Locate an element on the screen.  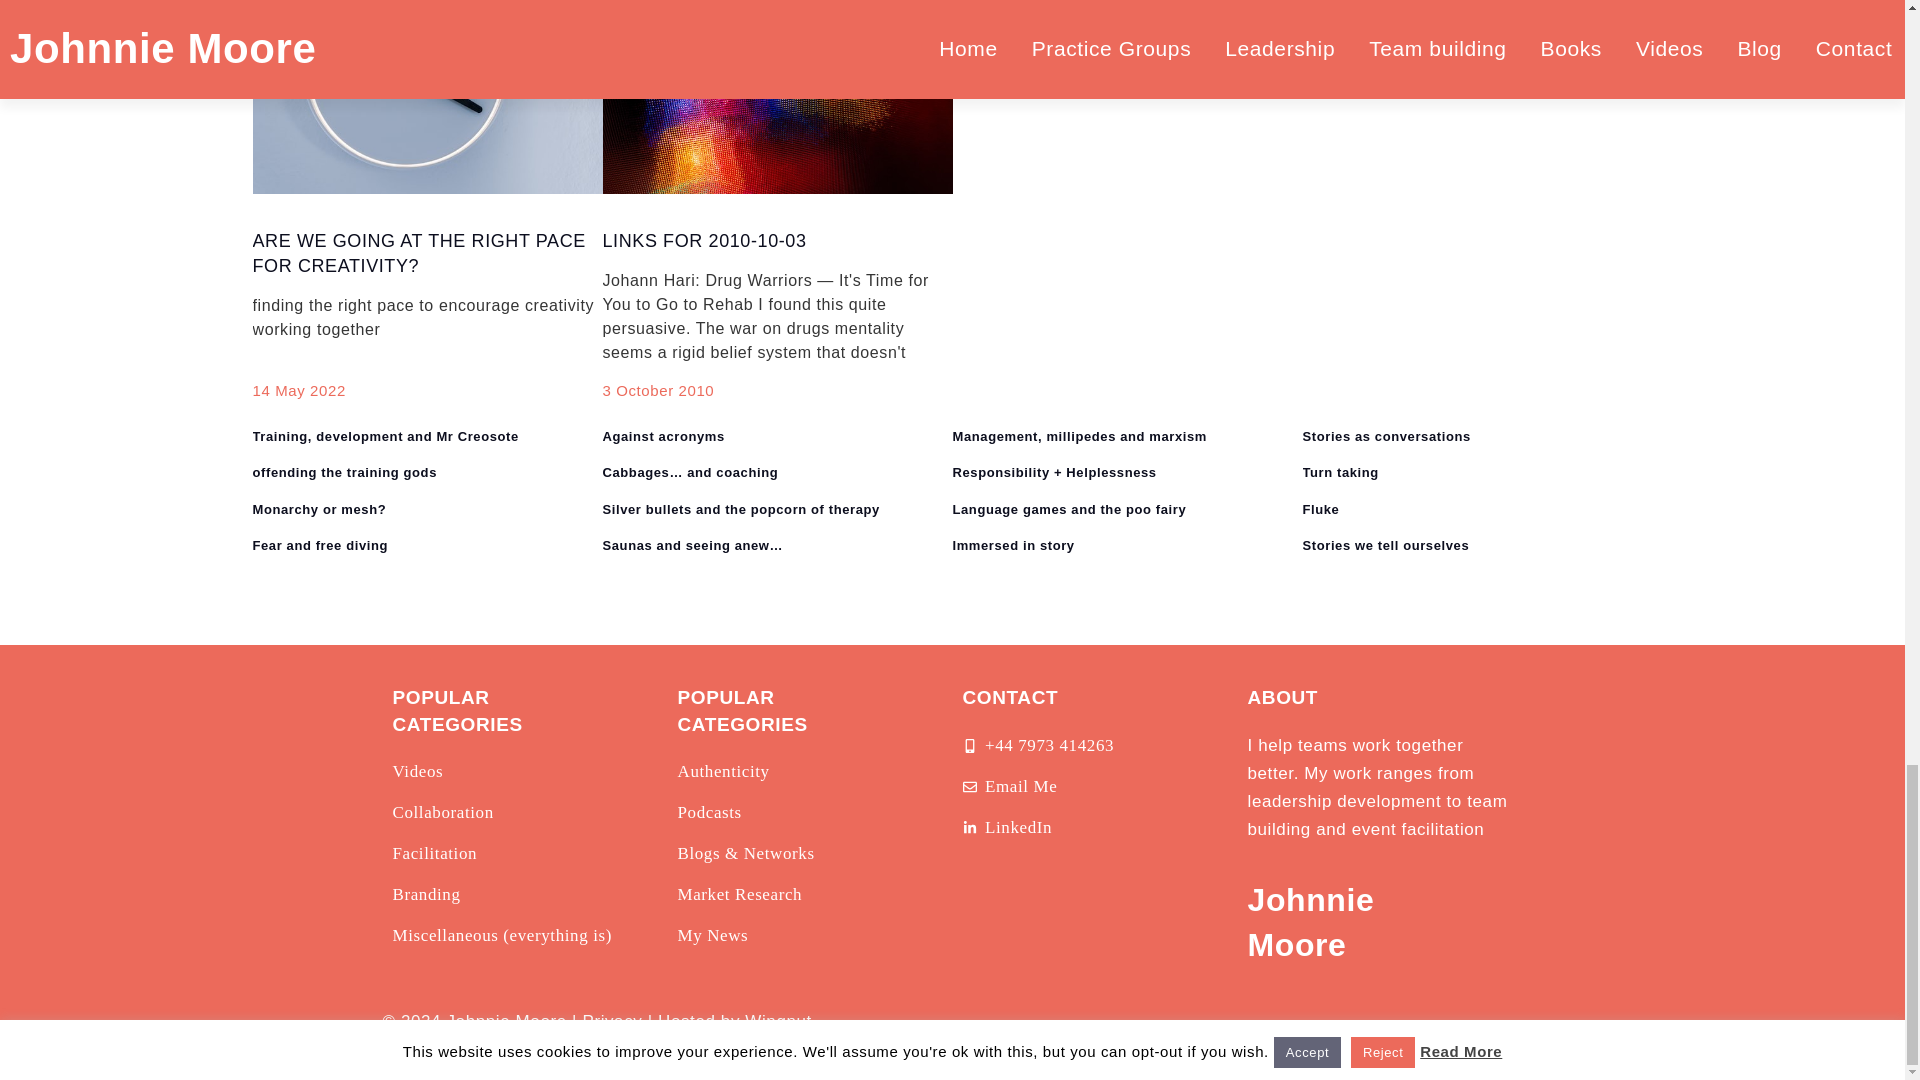
Authenticity is located at coordinates (723, 772).